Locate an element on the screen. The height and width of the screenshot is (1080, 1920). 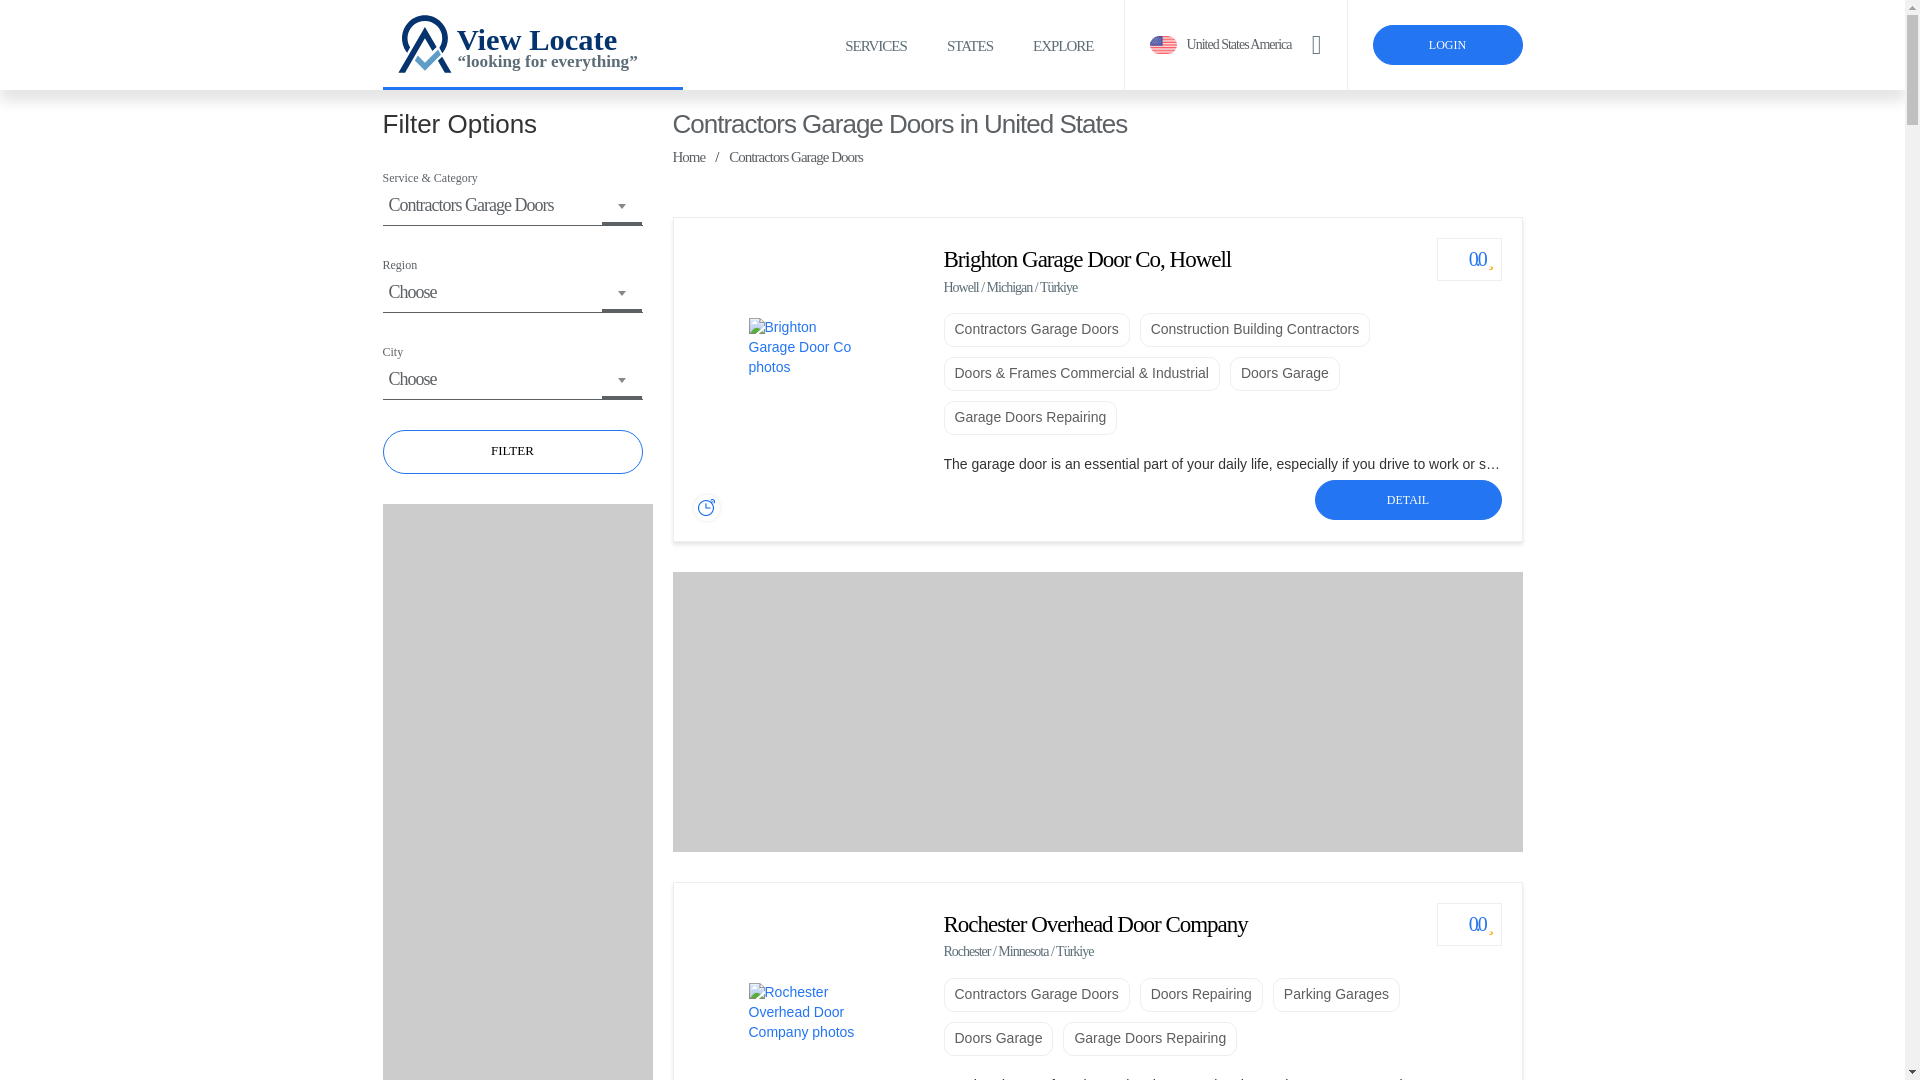
Choose is located at coordinates (511, 292).